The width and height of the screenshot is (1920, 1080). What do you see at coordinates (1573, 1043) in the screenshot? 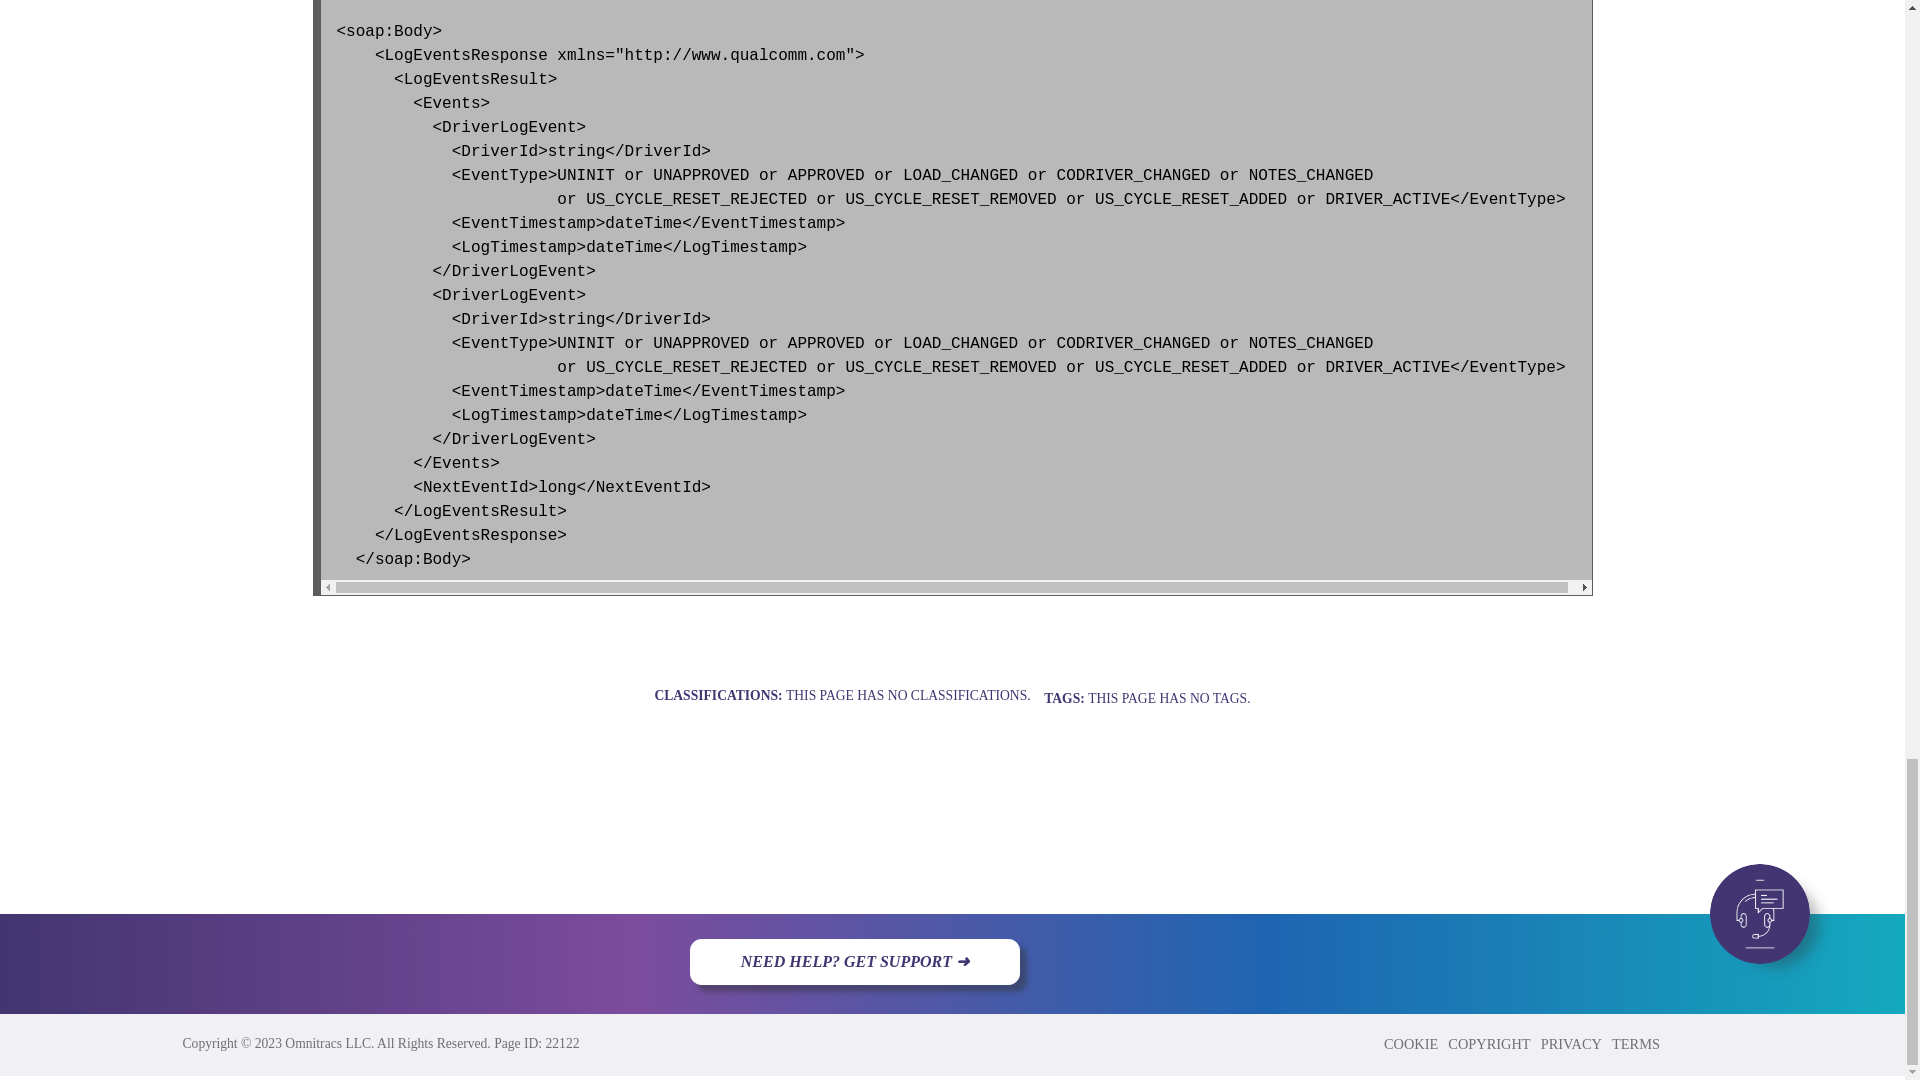
I see `PRIVACY` at bounding box center [1573, 1043].